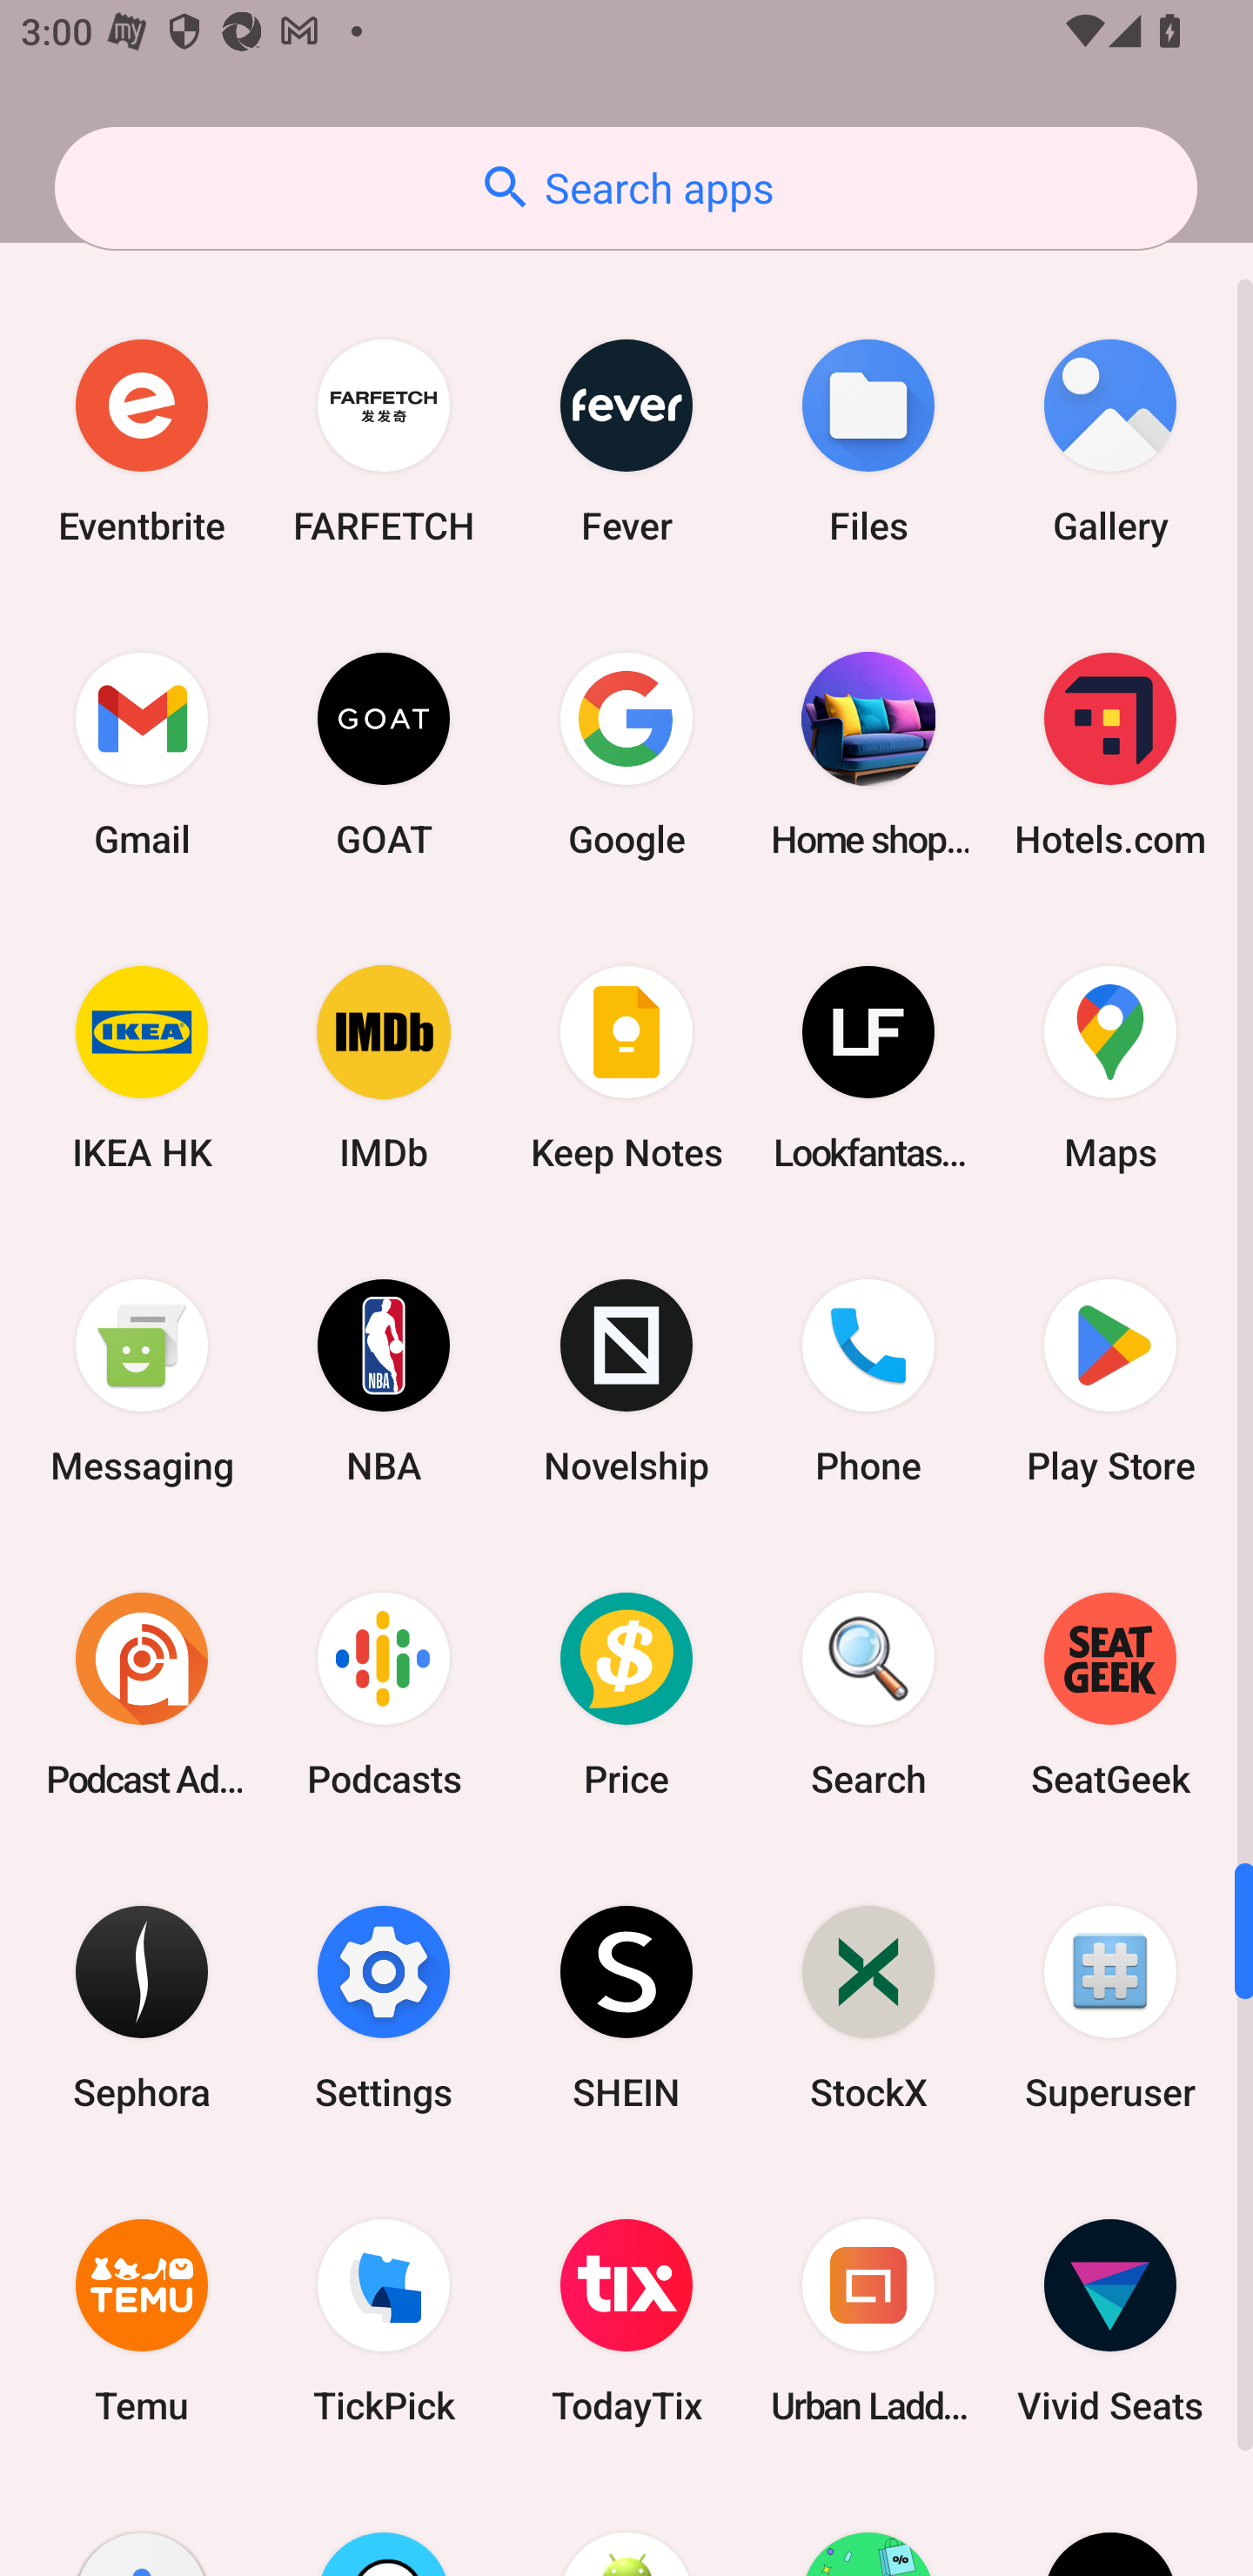 The image size is (1253, 2576). Describe the element at coordinates (142, 754) in the screenshot. I see `Gmail` at that location.